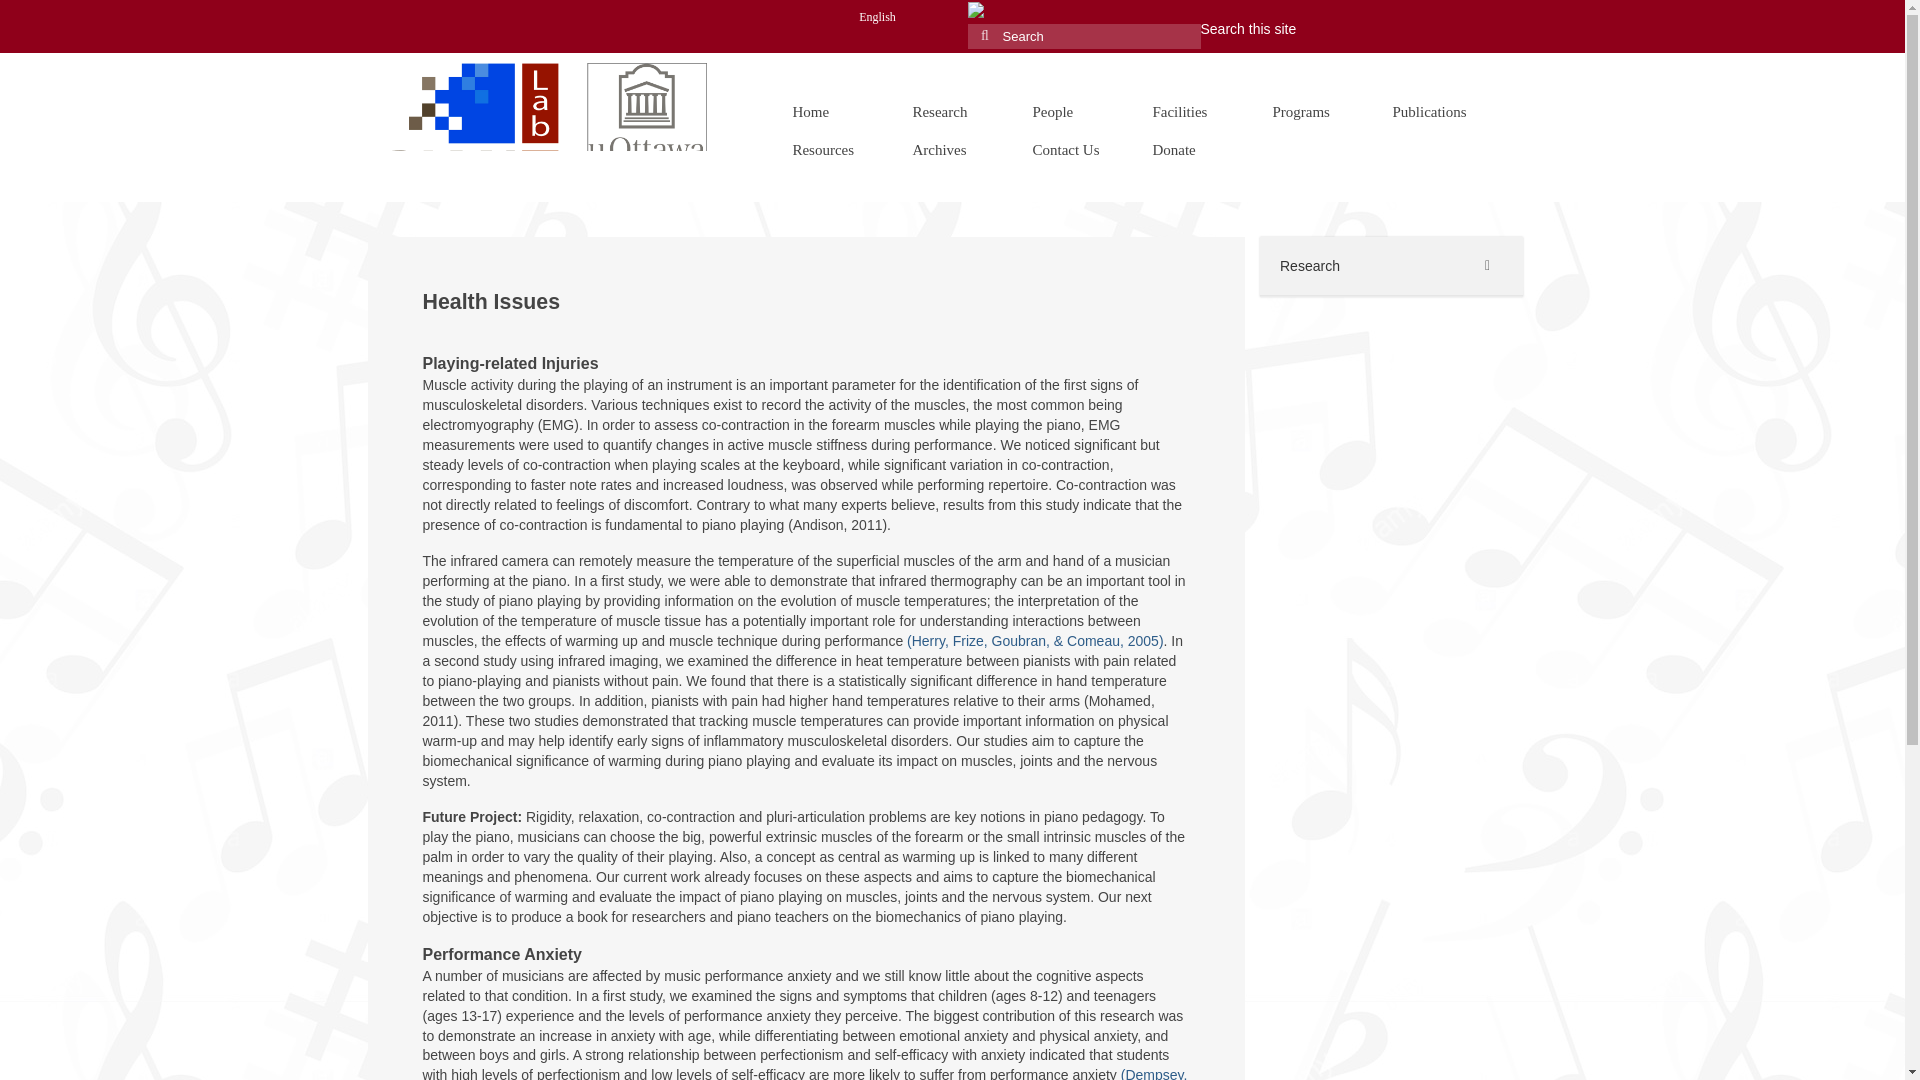 The width and height of the screenshot is (1920, 1080). Describe the element at coordinates (832, 111) in the screenshot. I see `Home` at that location.